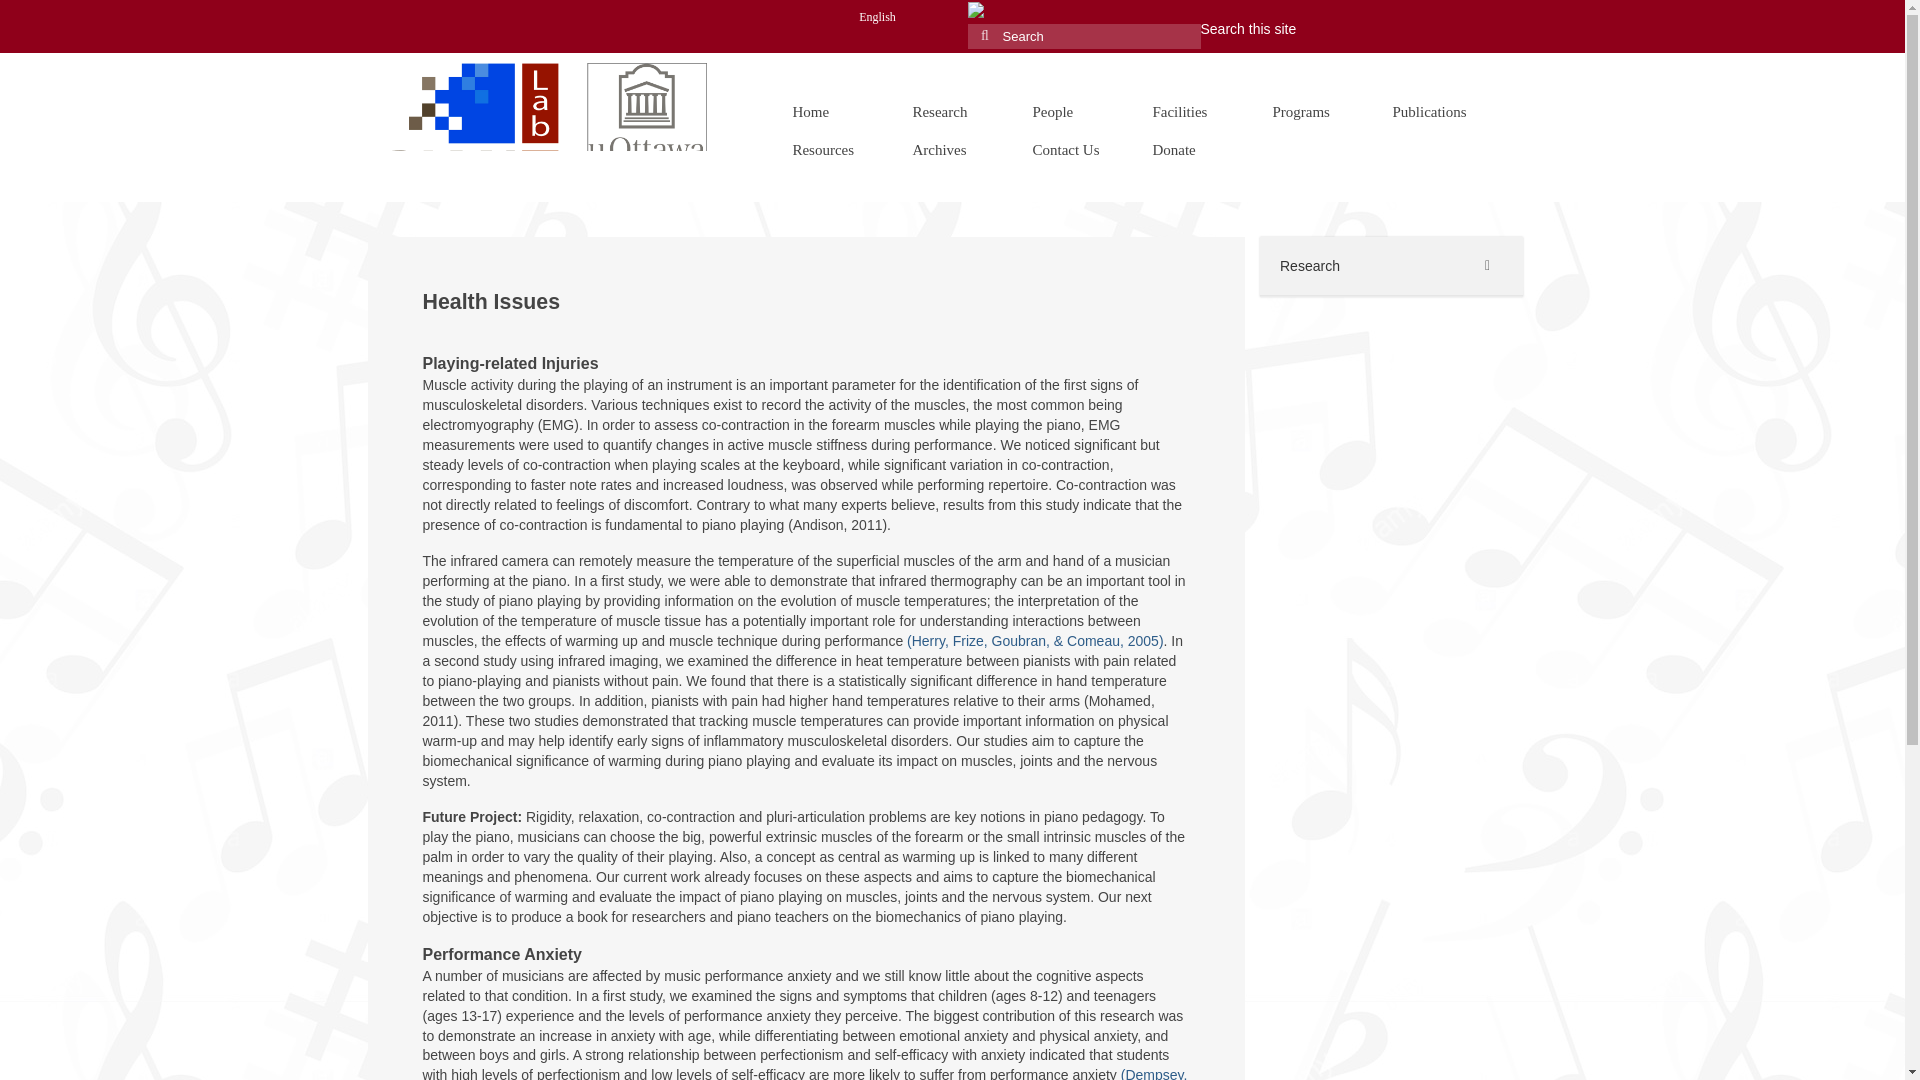 The width and height of the screenshot is (1920, 1080). Describe the element at coordinates (832, 111) in the screenshot. I see `Home` at that location.